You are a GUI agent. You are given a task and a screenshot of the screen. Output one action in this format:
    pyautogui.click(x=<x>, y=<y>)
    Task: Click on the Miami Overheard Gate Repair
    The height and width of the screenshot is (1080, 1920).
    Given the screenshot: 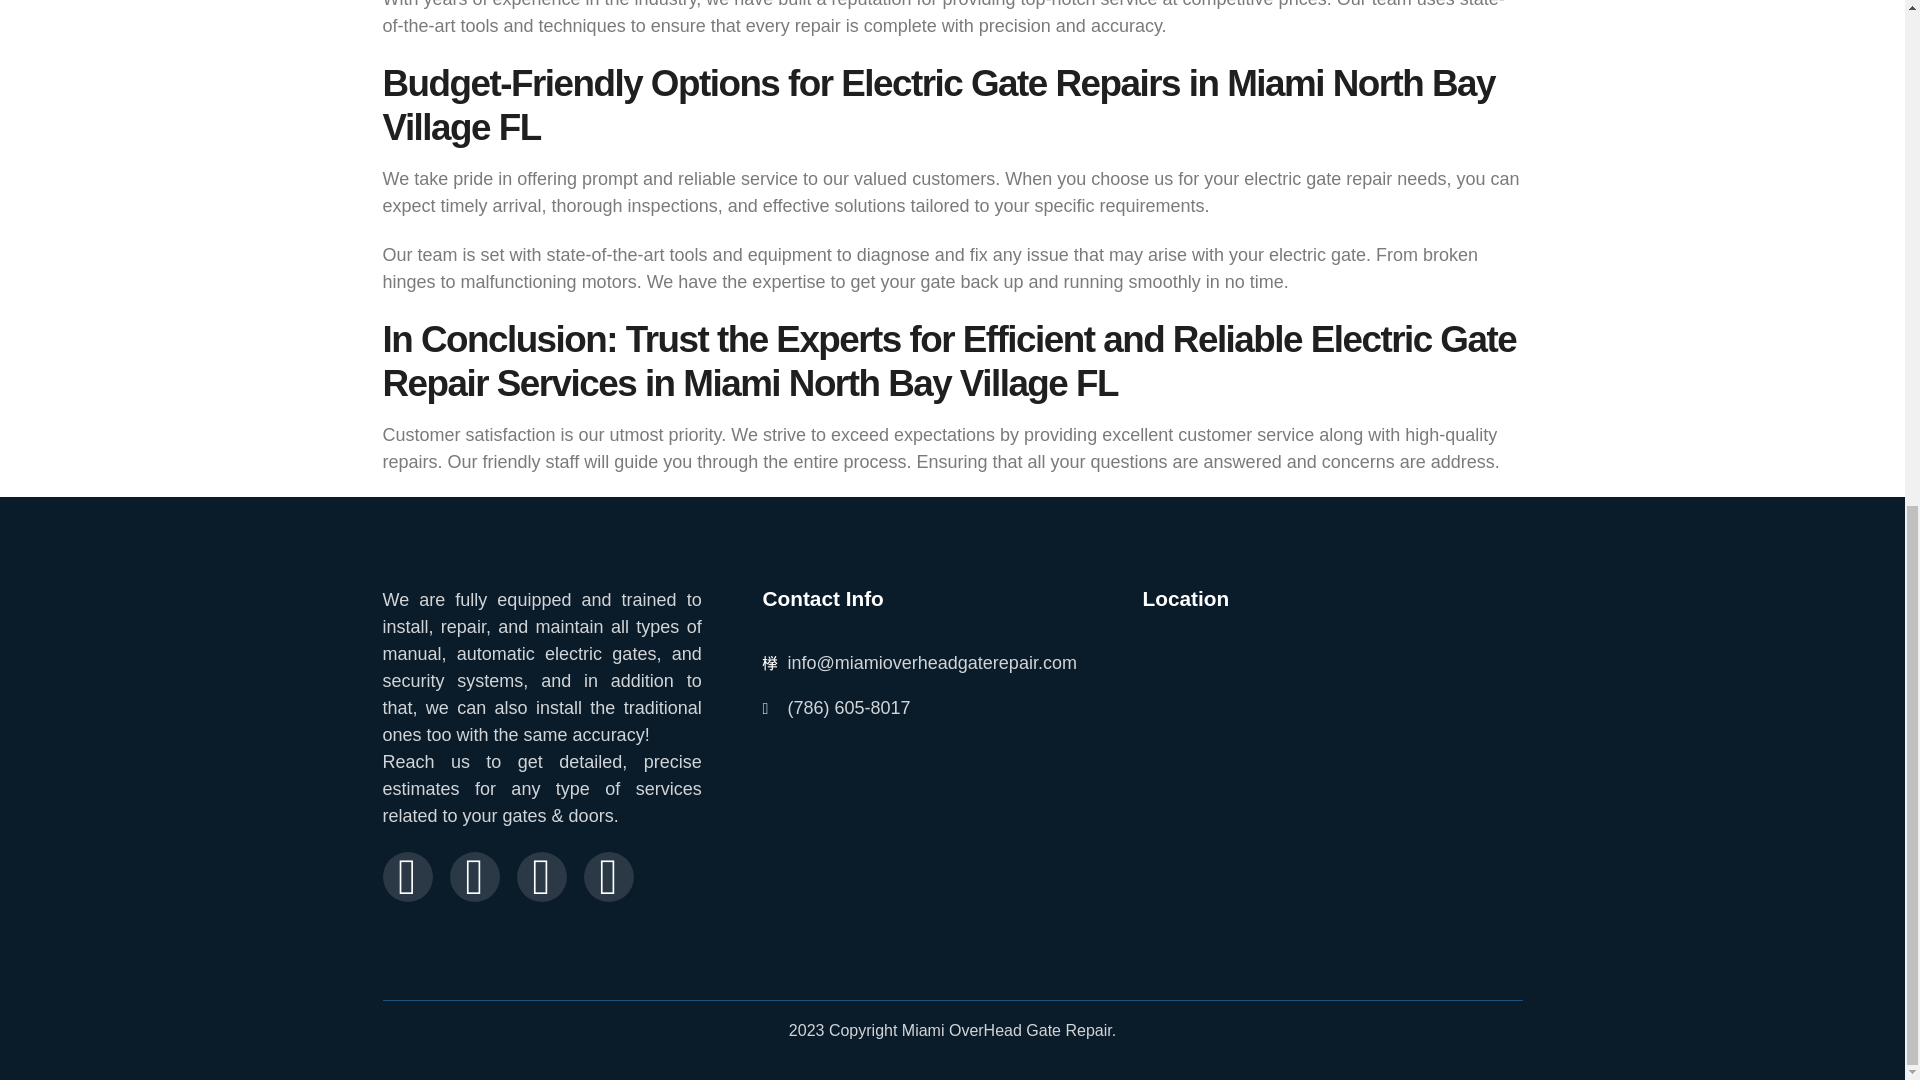 What is the action you would take?
    pyautogui.click(x=1332, y=756)
    